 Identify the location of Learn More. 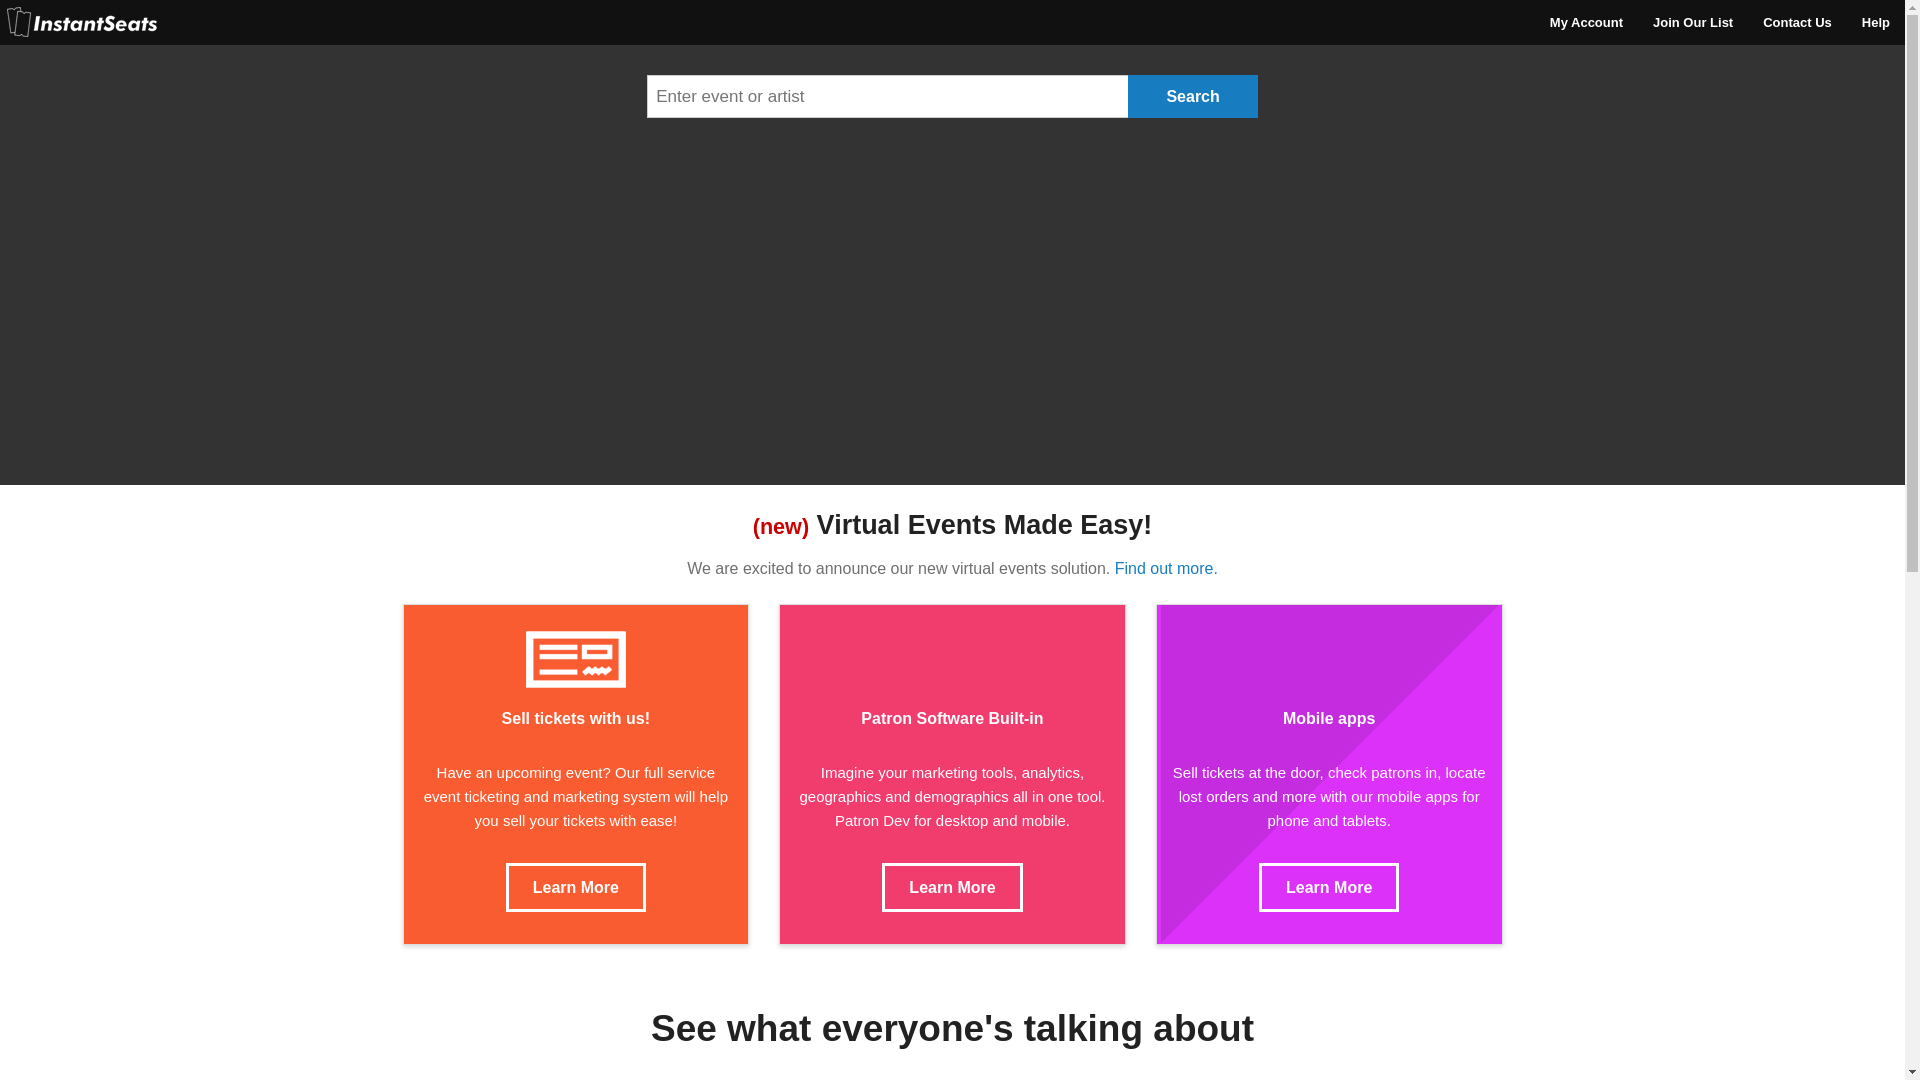
(576, 886).